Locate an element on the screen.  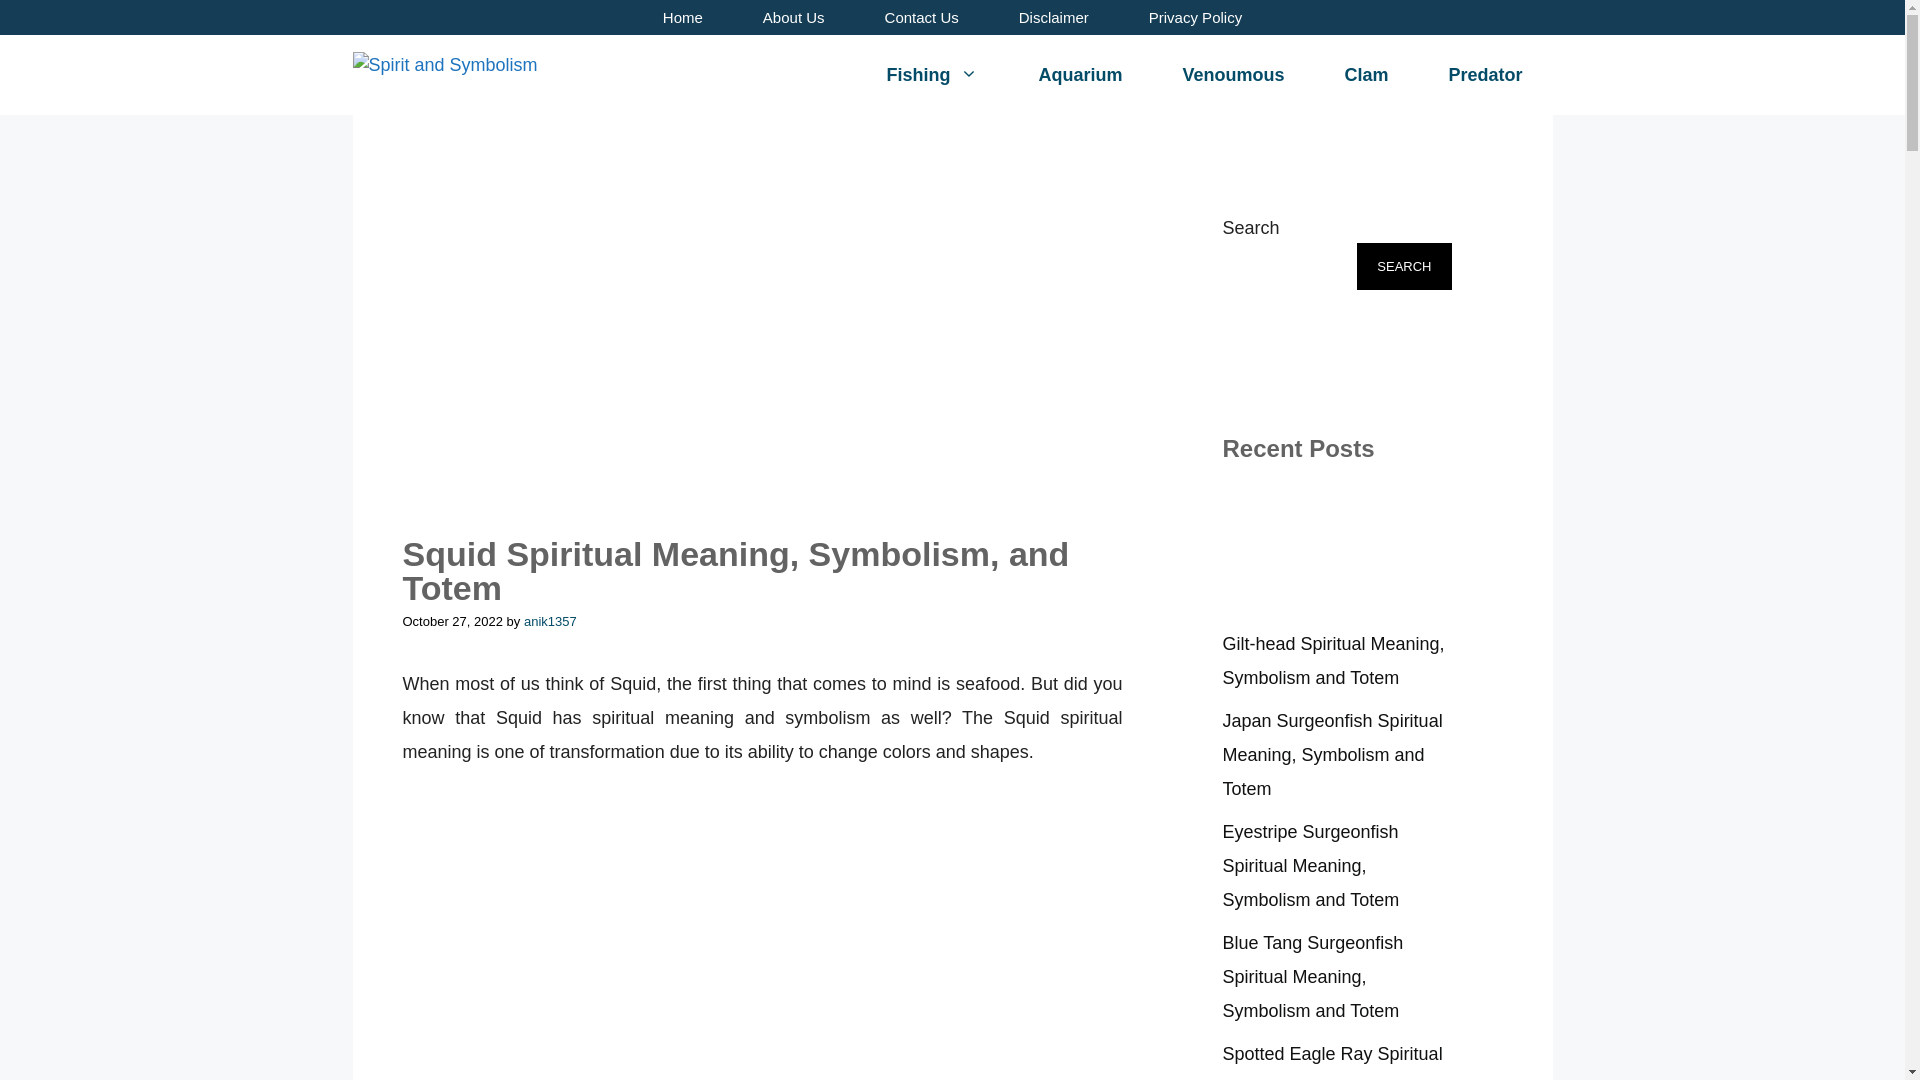
Privacy Policy is located at coordinates (1195, 17).